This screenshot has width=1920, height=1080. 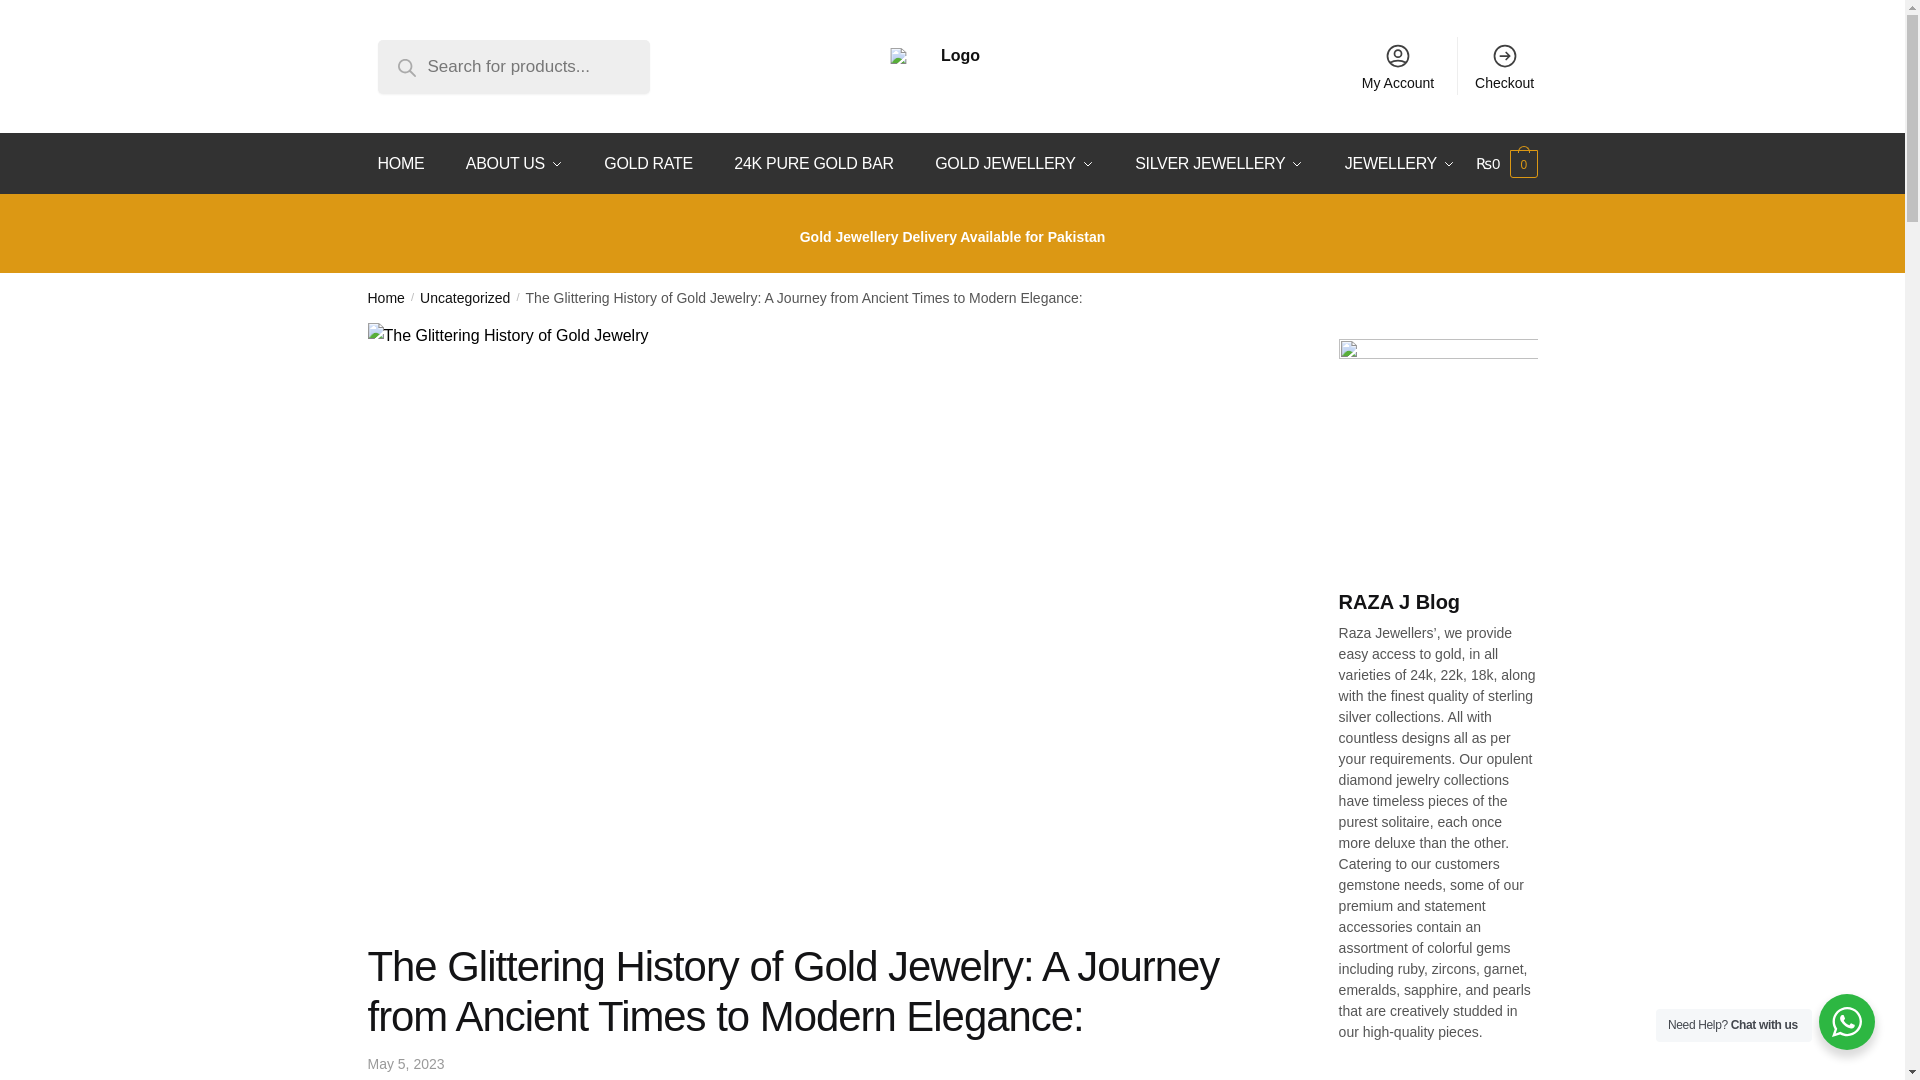 What do you see at coordinates (1506, 164) in the screenshot?
I see `View your shopping cart` at bounding box center [1506, 164].